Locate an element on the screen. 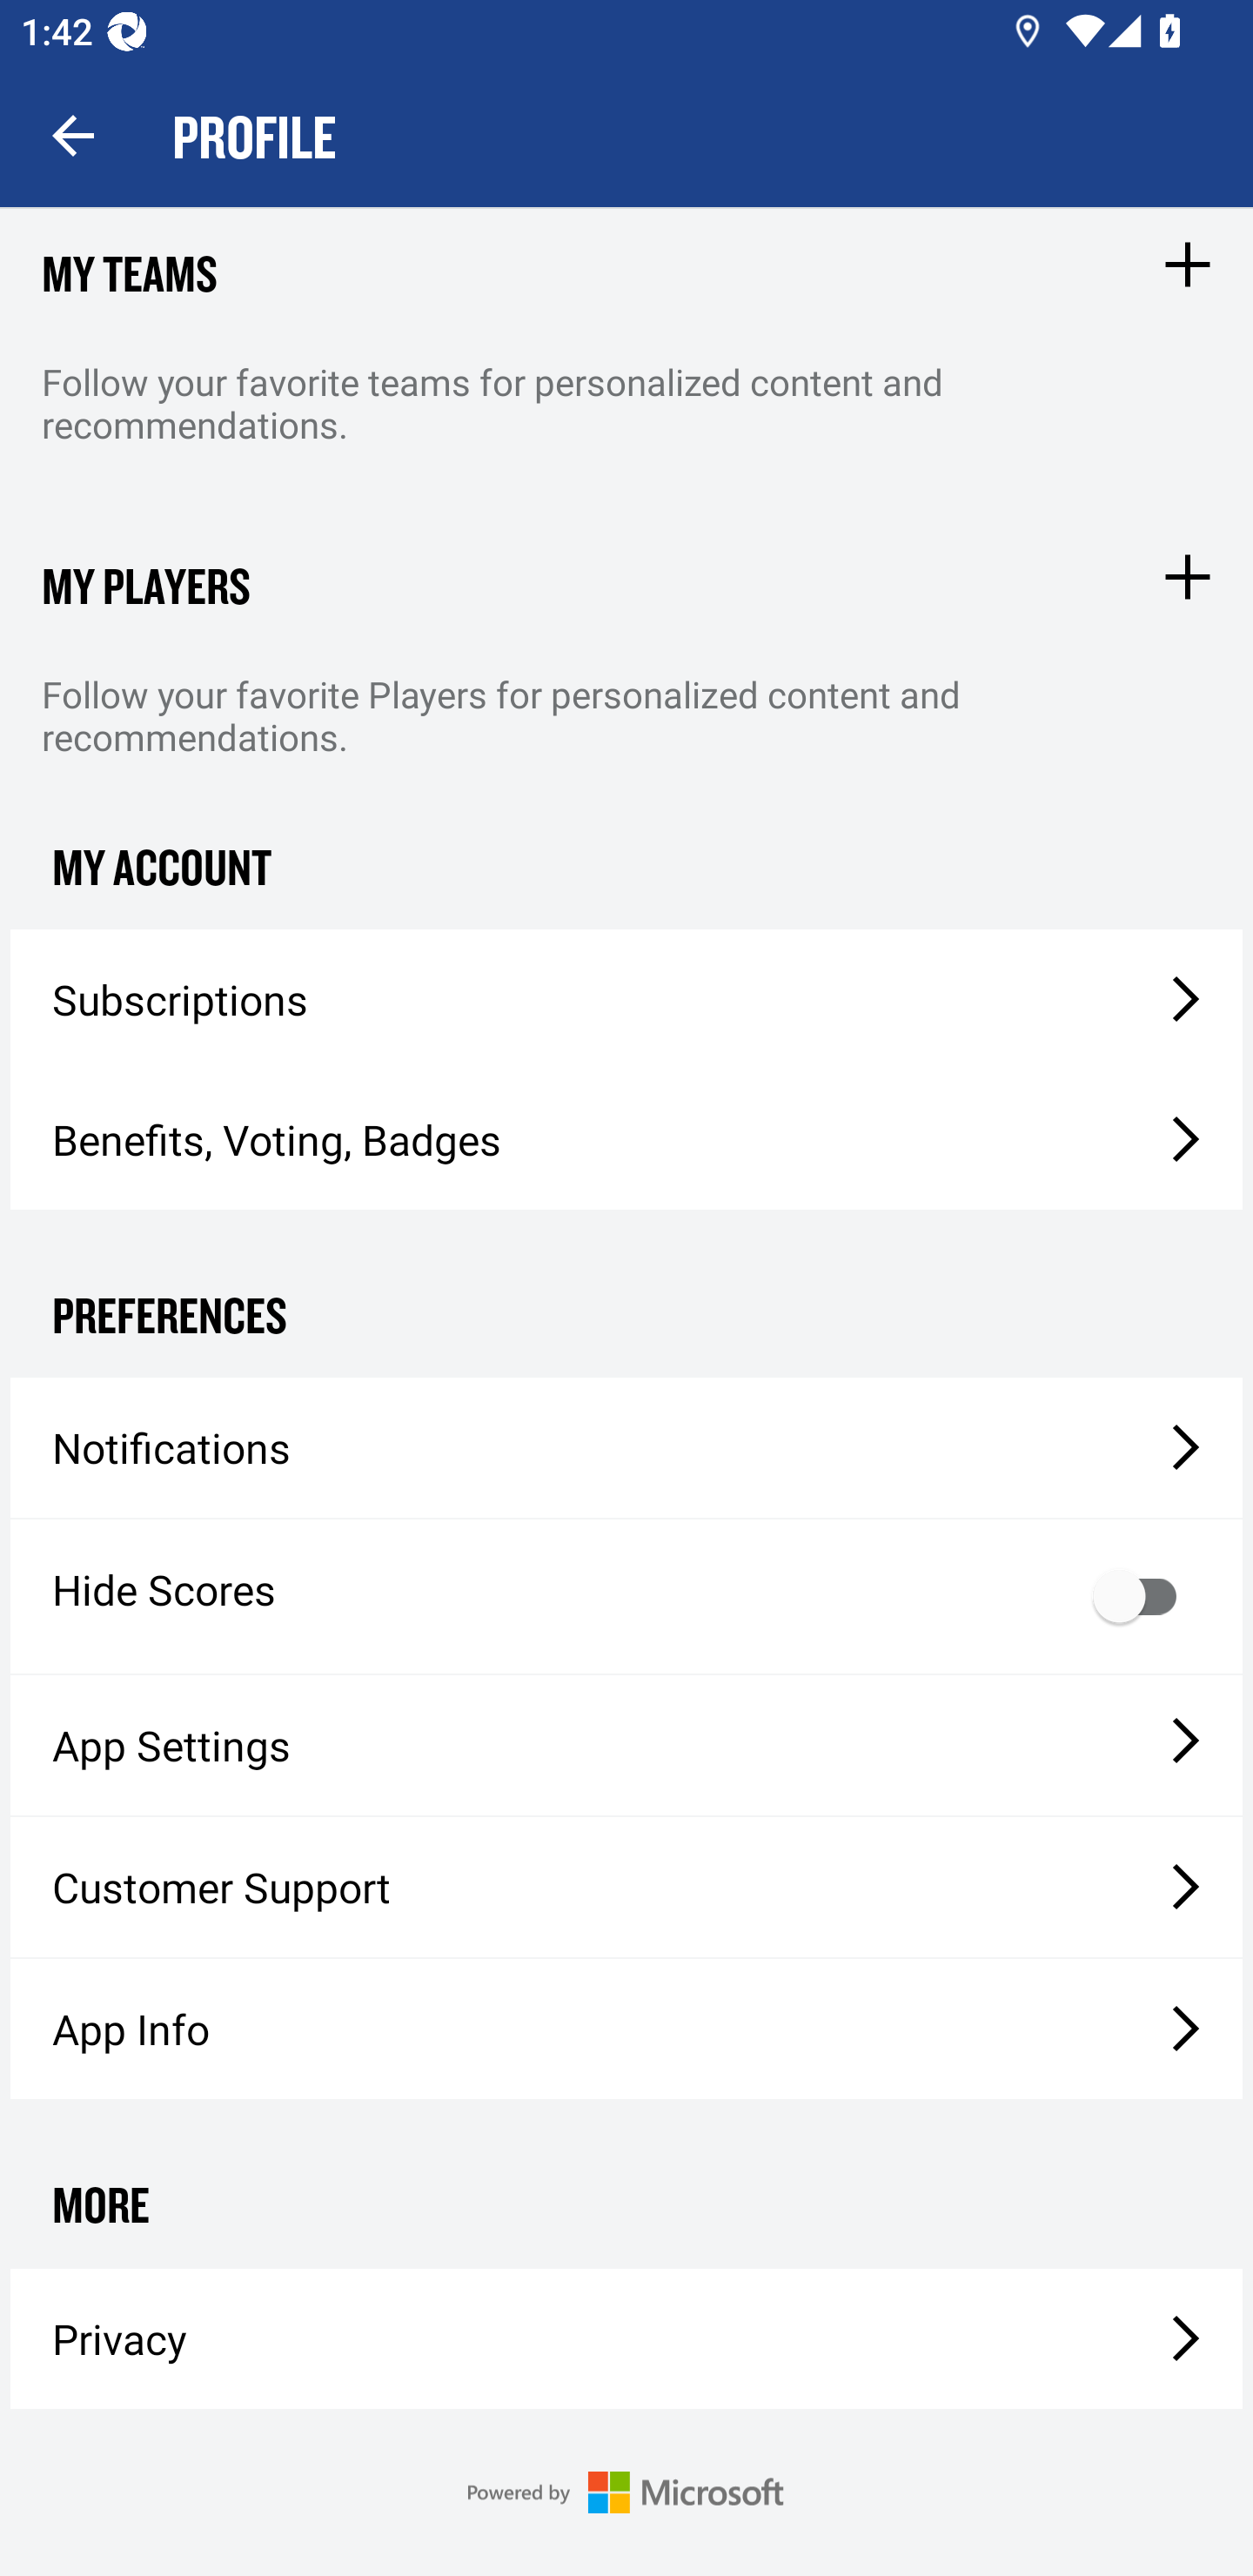  Hide Scores is located at coordinates (626, 1597).